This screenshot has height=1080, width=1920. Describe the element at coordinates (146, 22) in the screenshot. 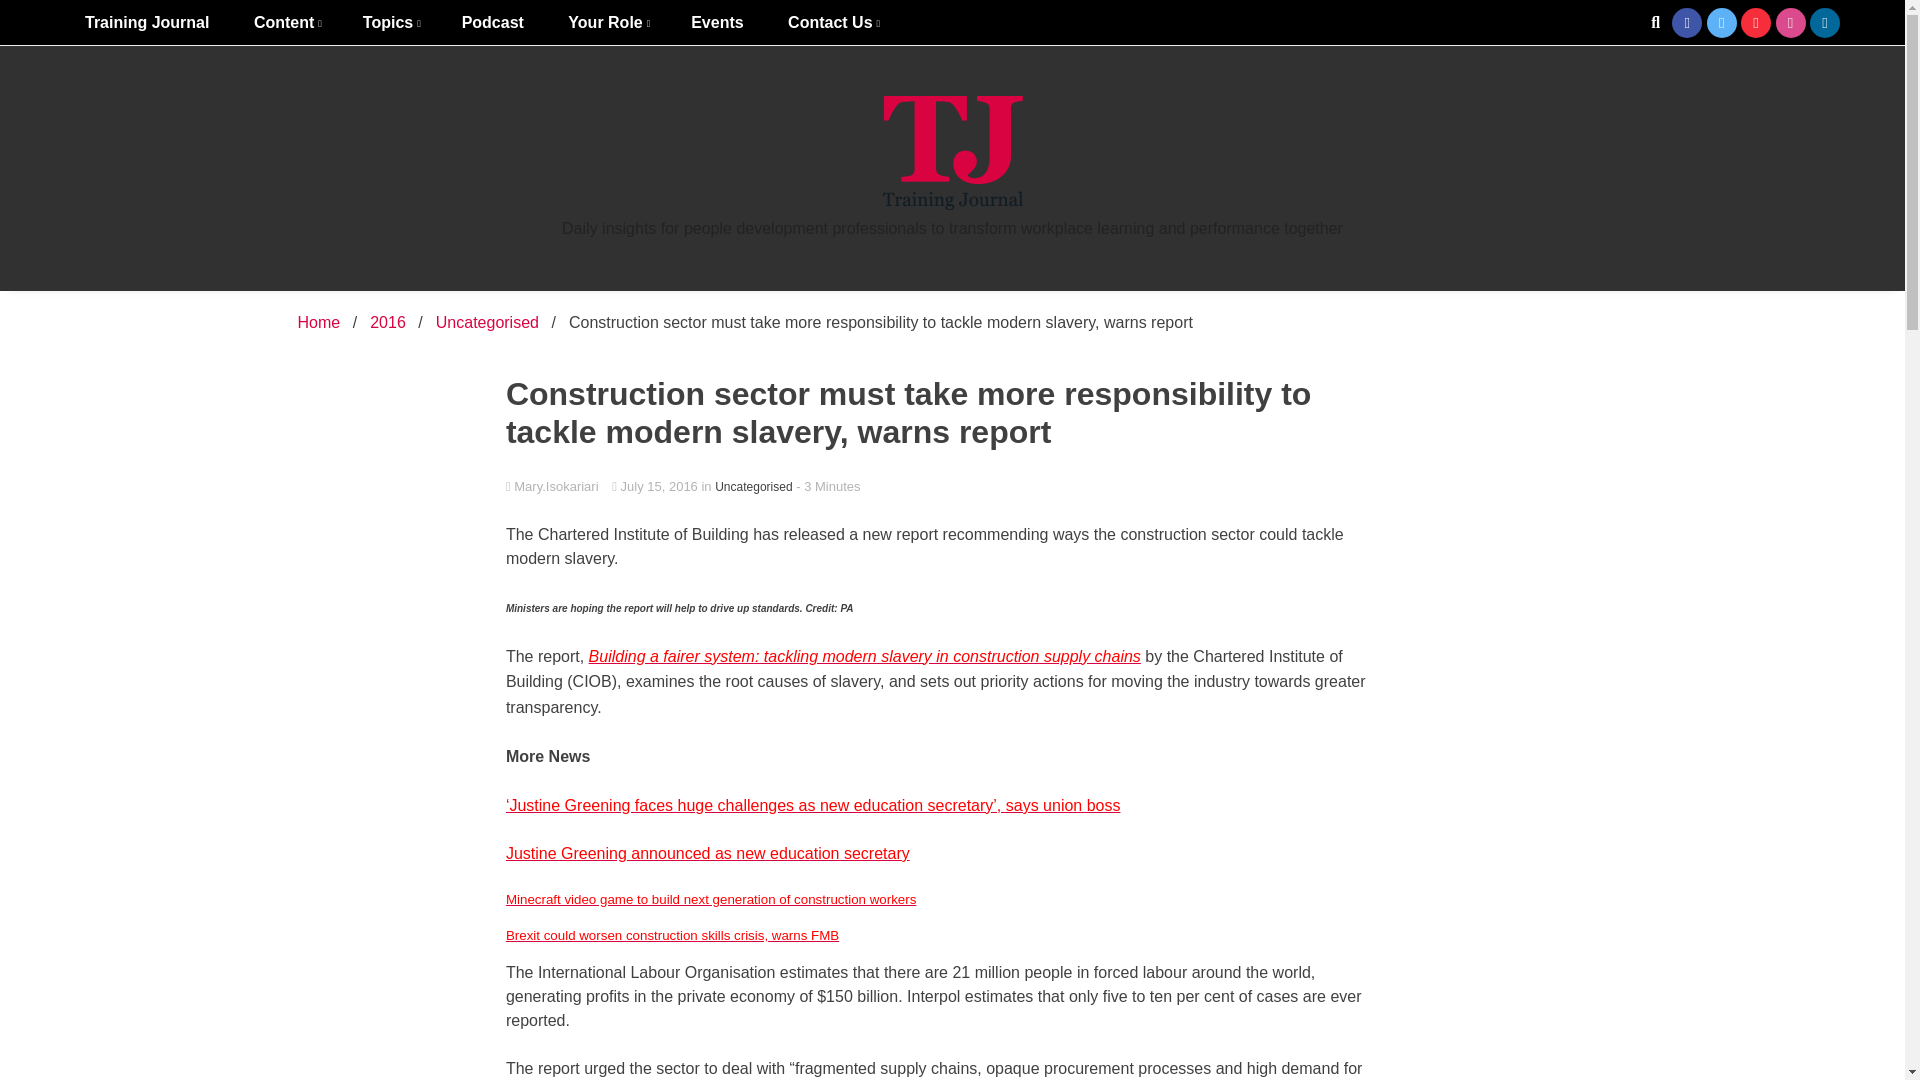

I see `Training Journal` at that location.